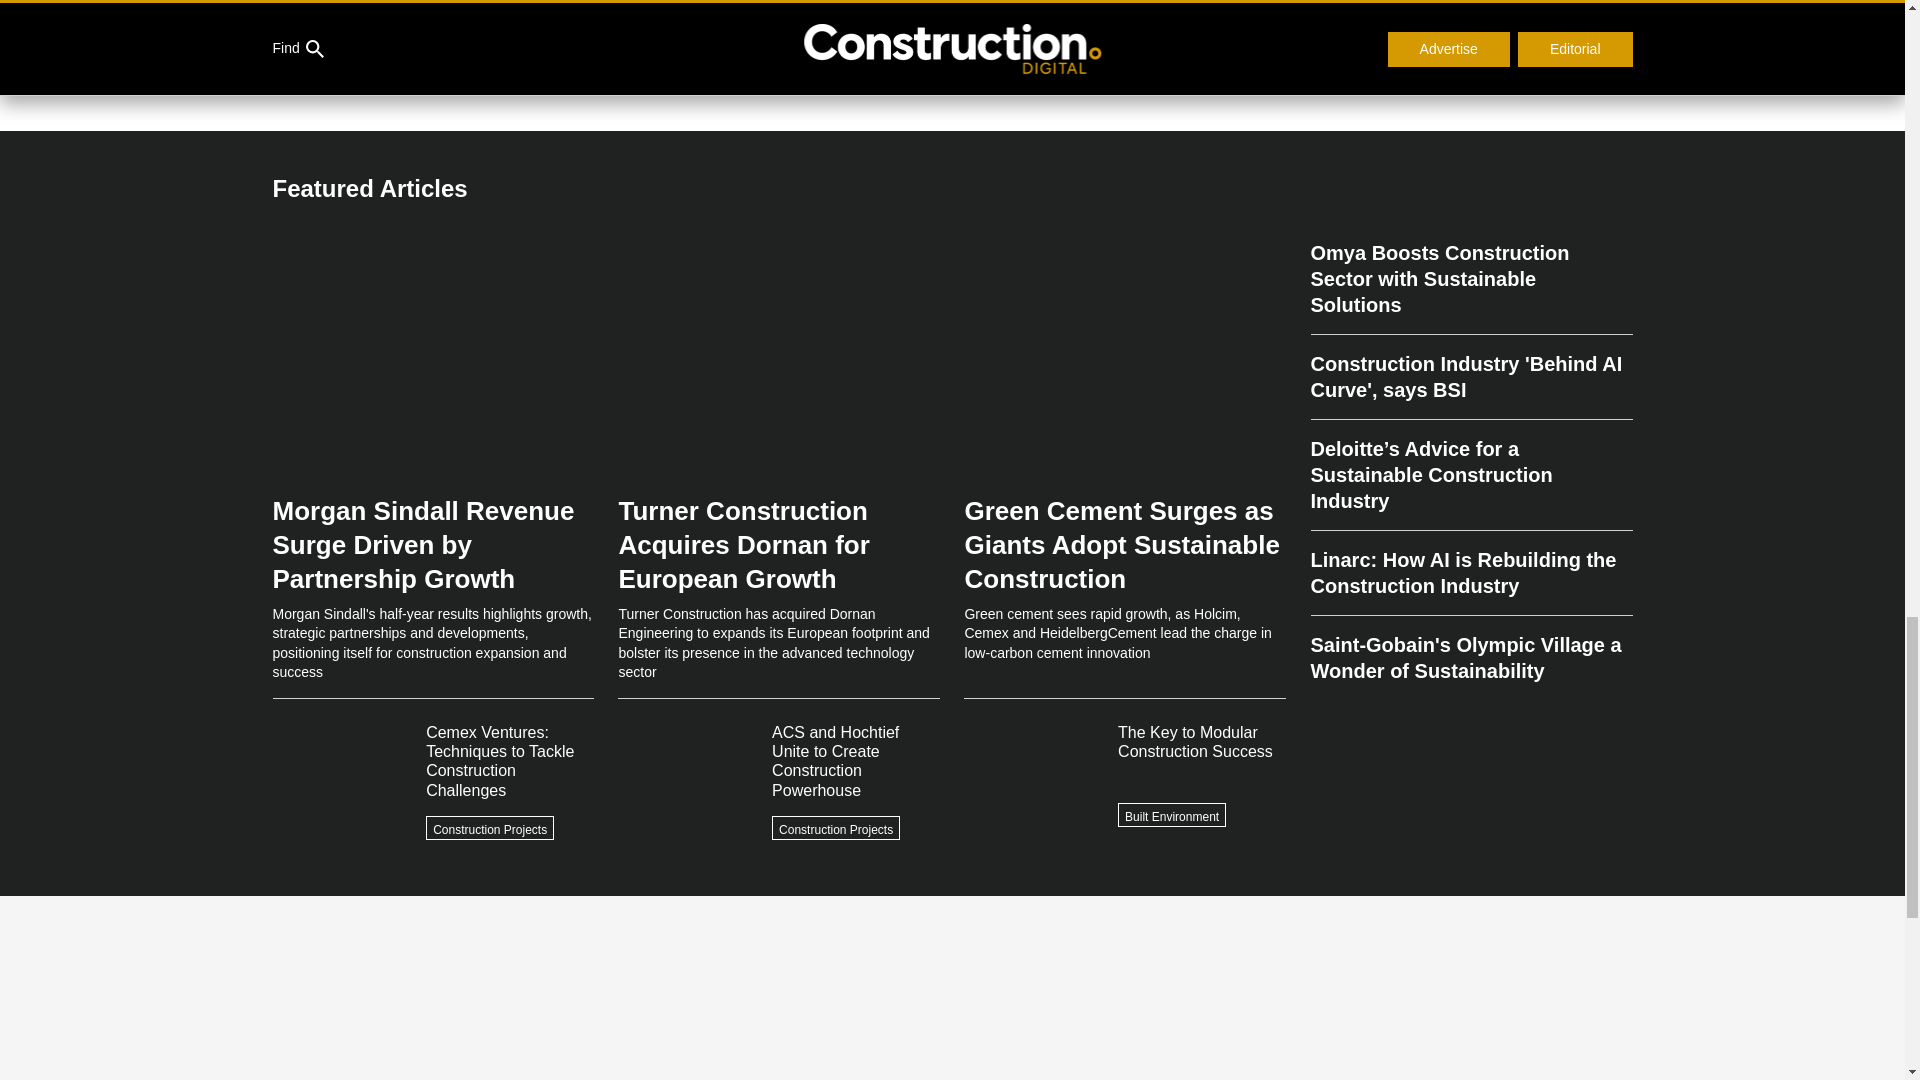 The image size is (1920, 1080). What do you see at coordinates (1470, 649) in the screenshot?
I see `Saint-Gobain's Olympic Village a Wonder of Sustainability` at bounding box center [1470, 649].